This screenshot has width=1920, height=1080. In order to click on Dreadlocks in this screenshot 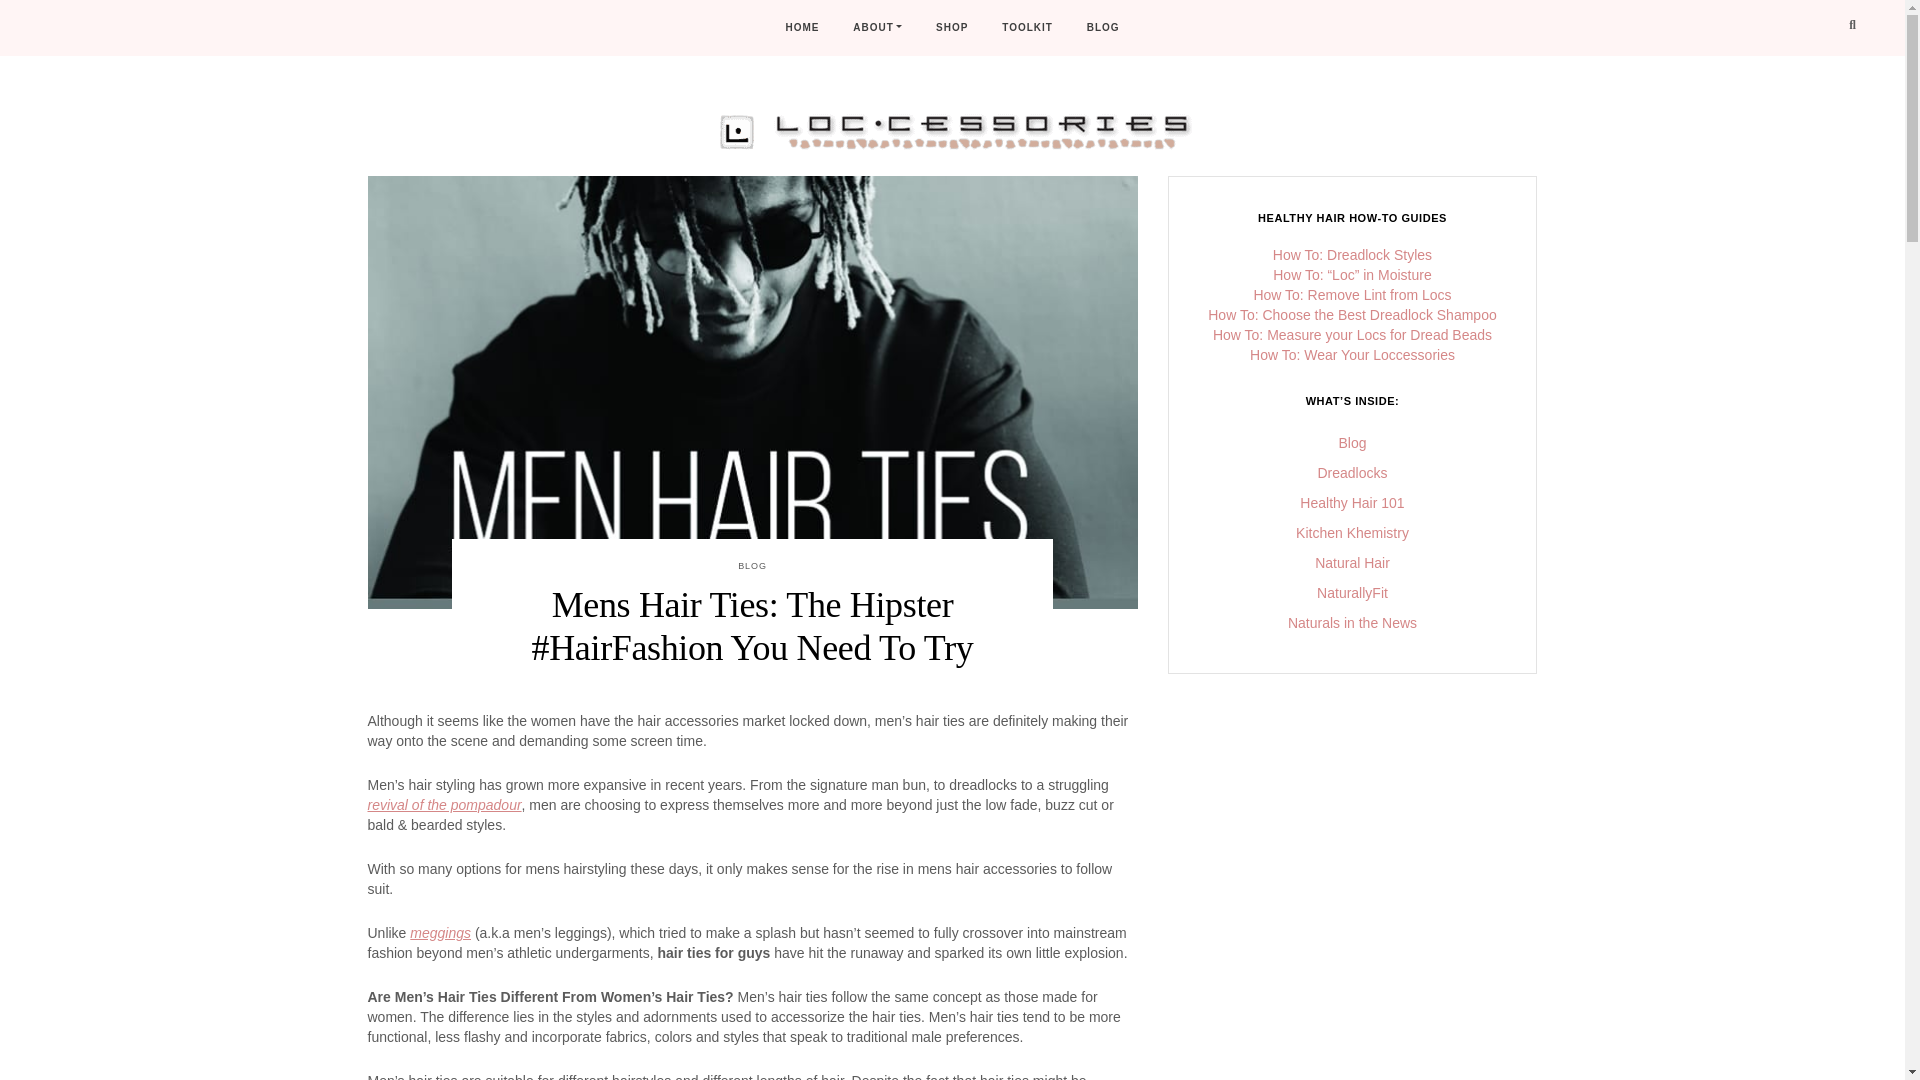, I will do `click(1352, 472)`.